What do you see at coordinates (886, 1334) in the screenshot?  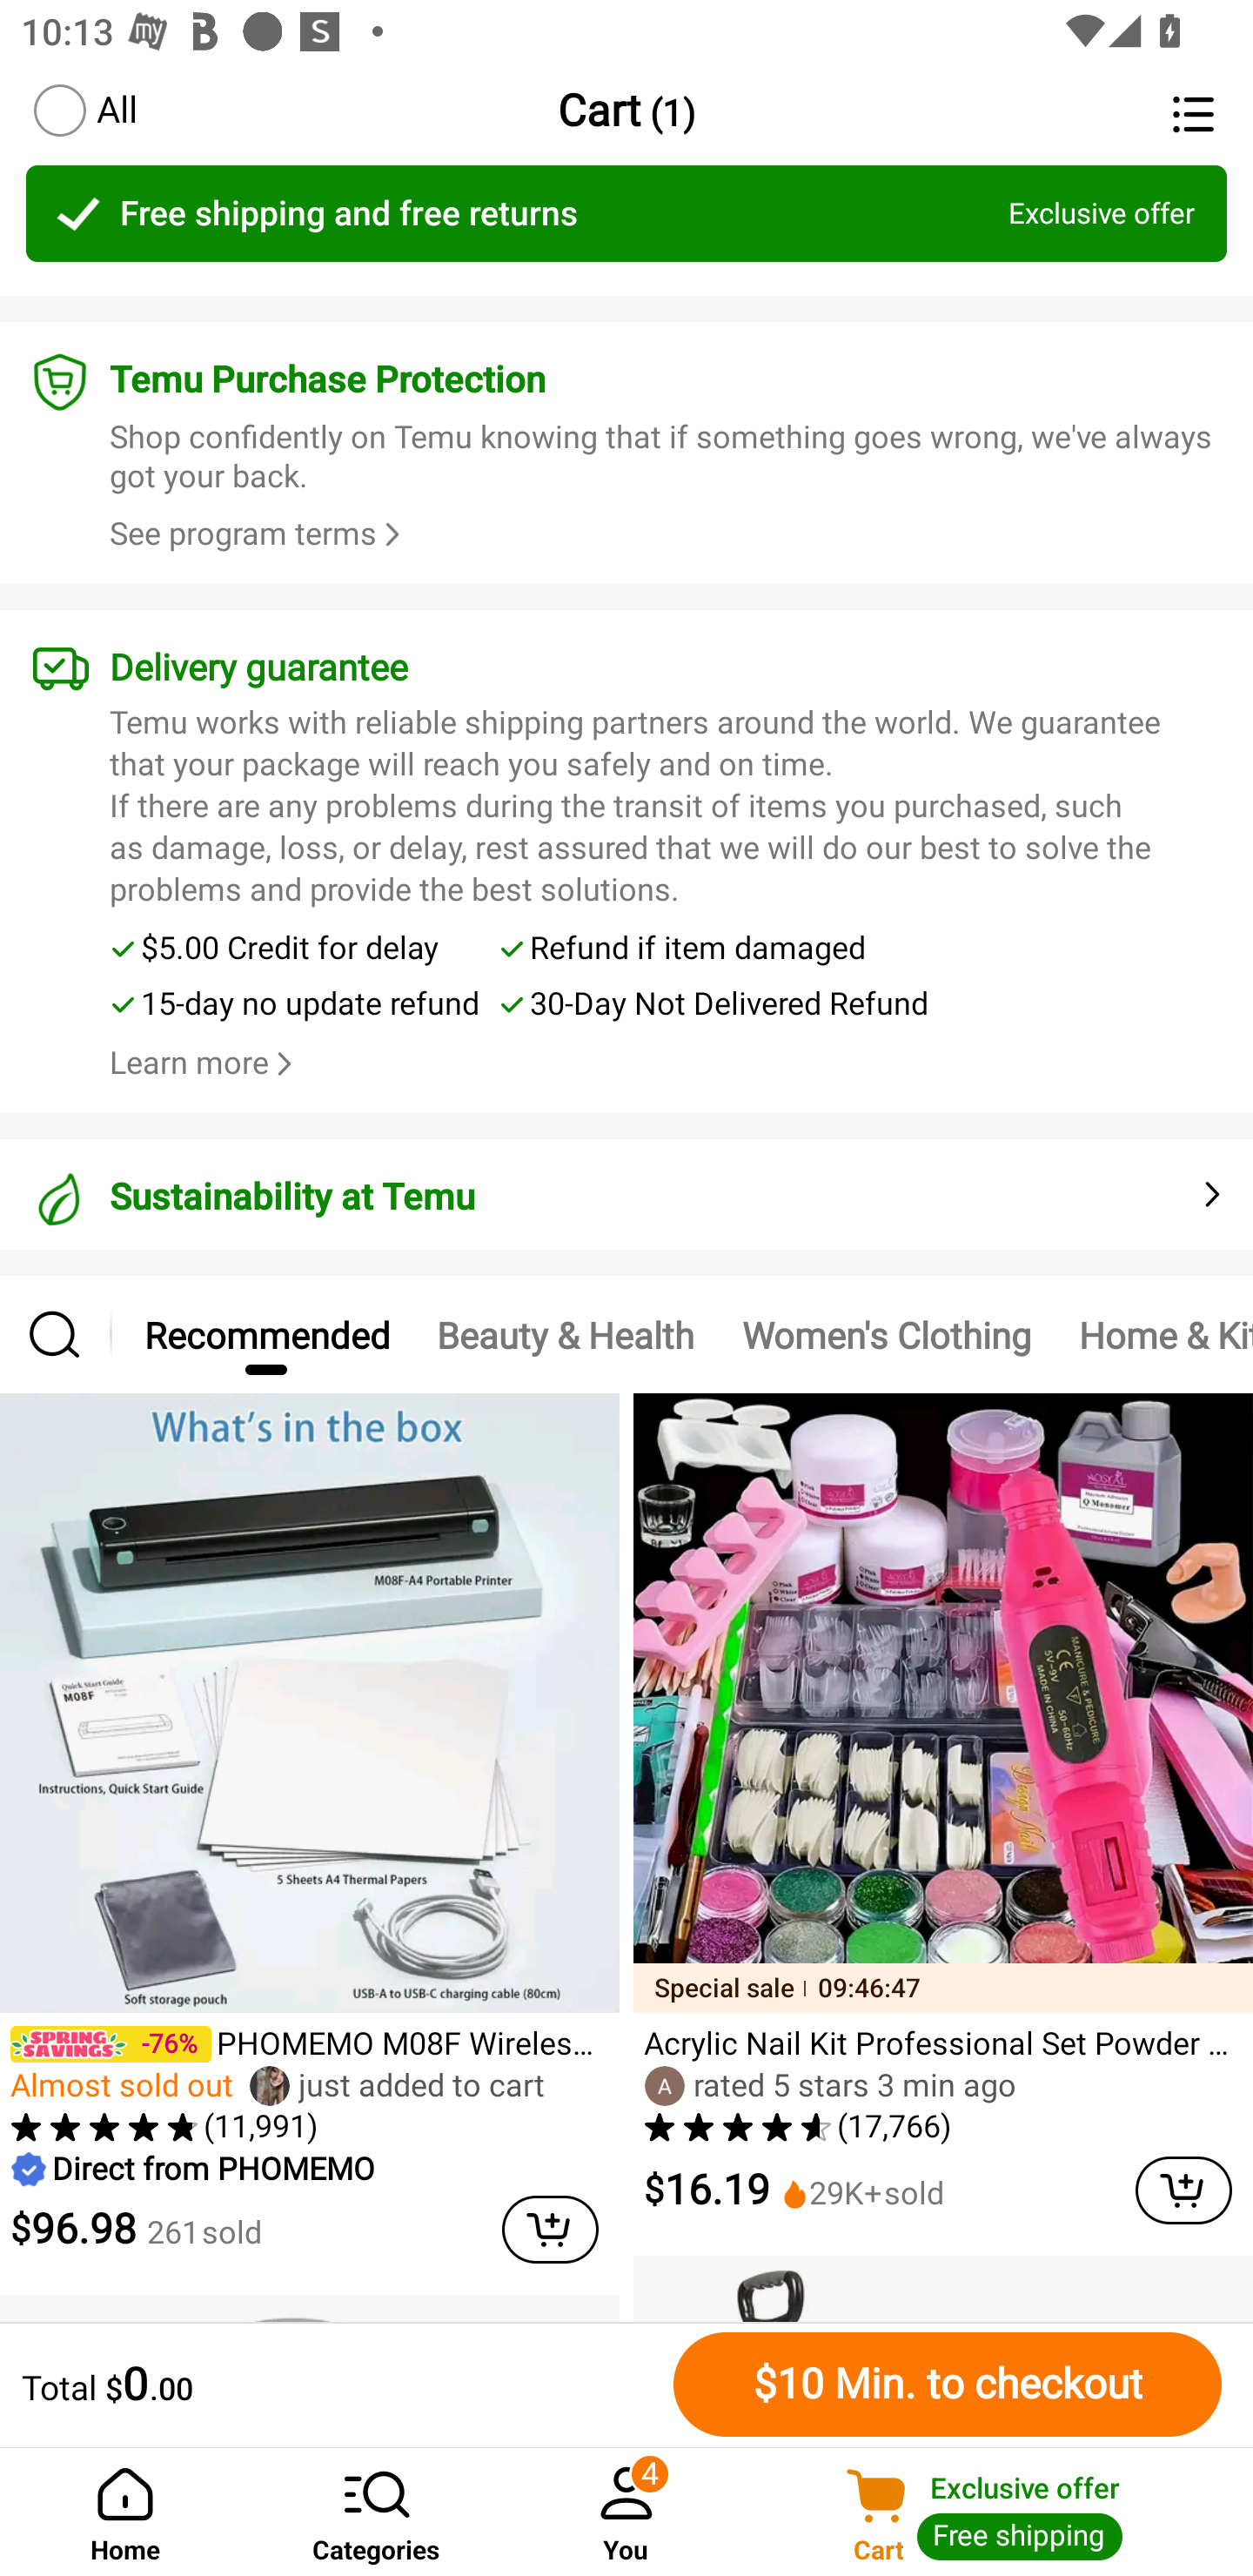 I see `Women's Clothing` at bounding box center [886, 1334].